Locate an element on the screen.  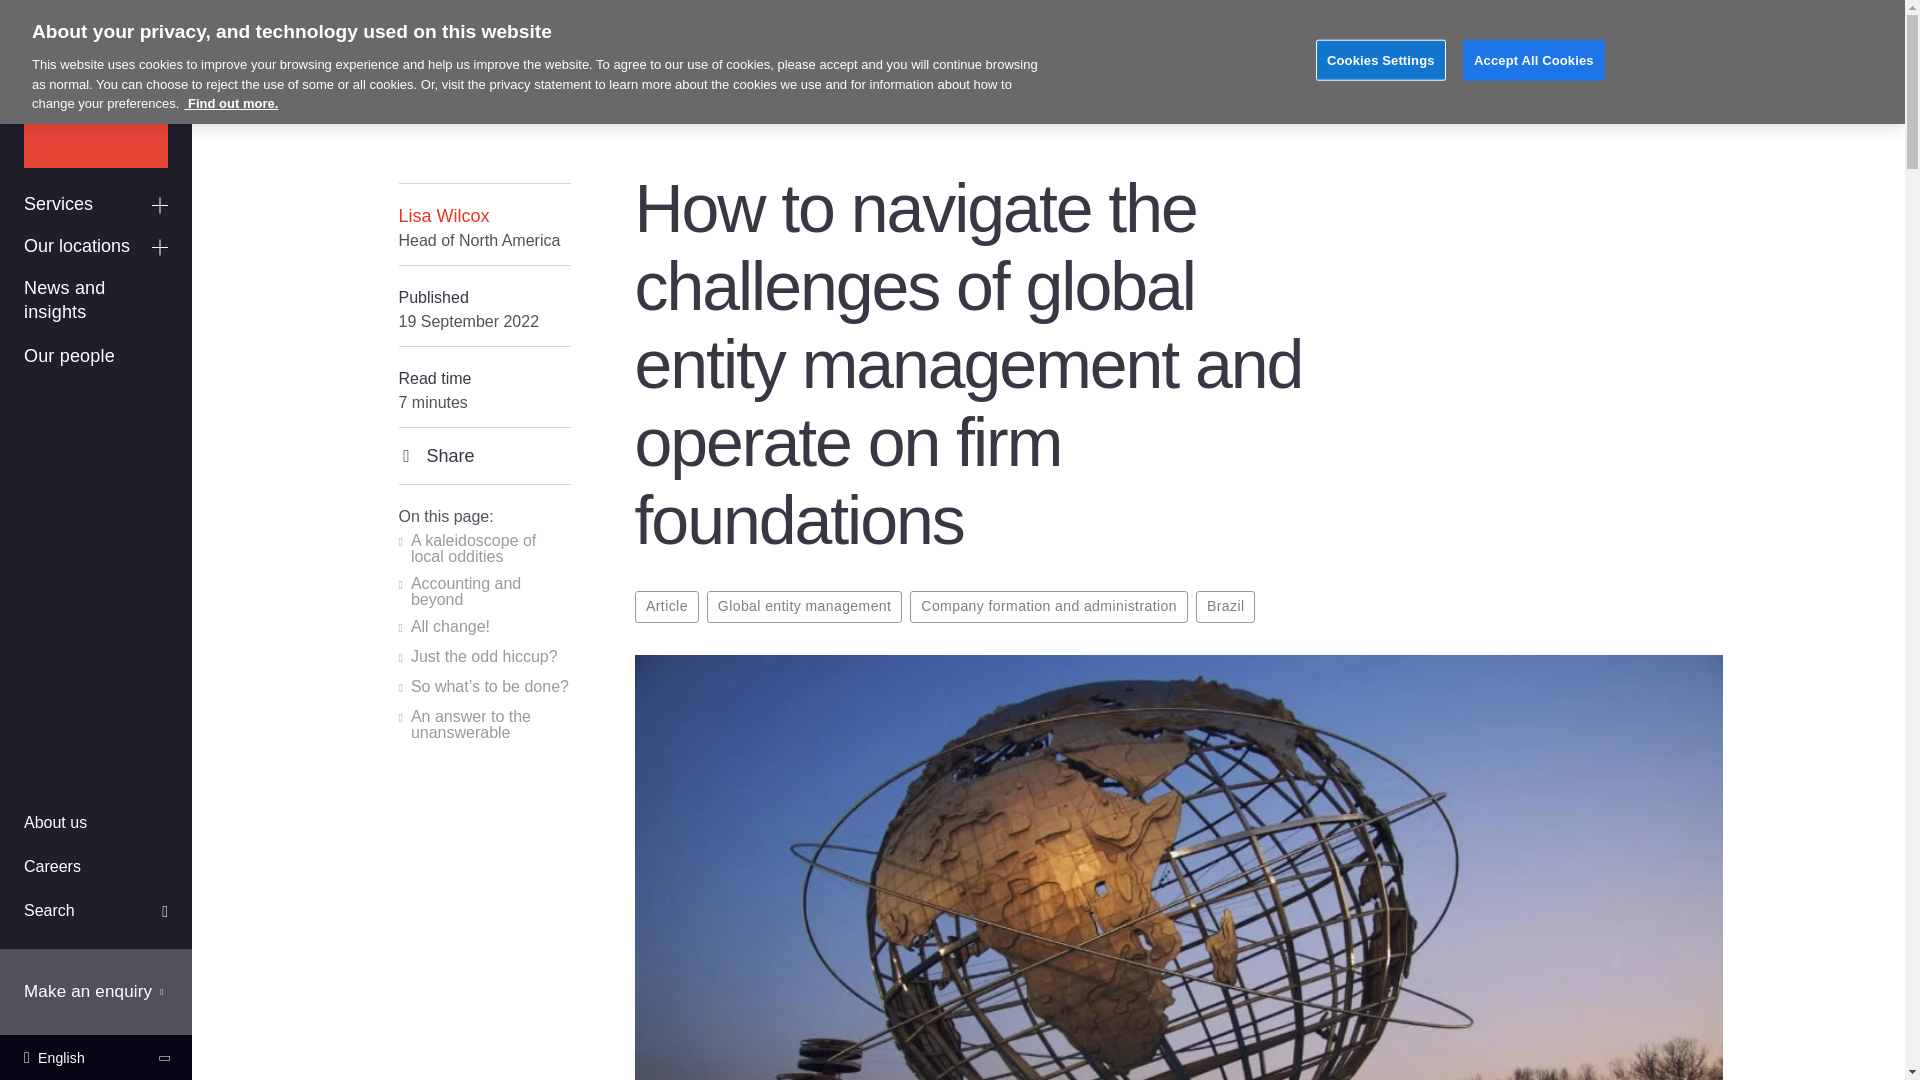
Company formation and administration is located at coordinates (1049, 606).